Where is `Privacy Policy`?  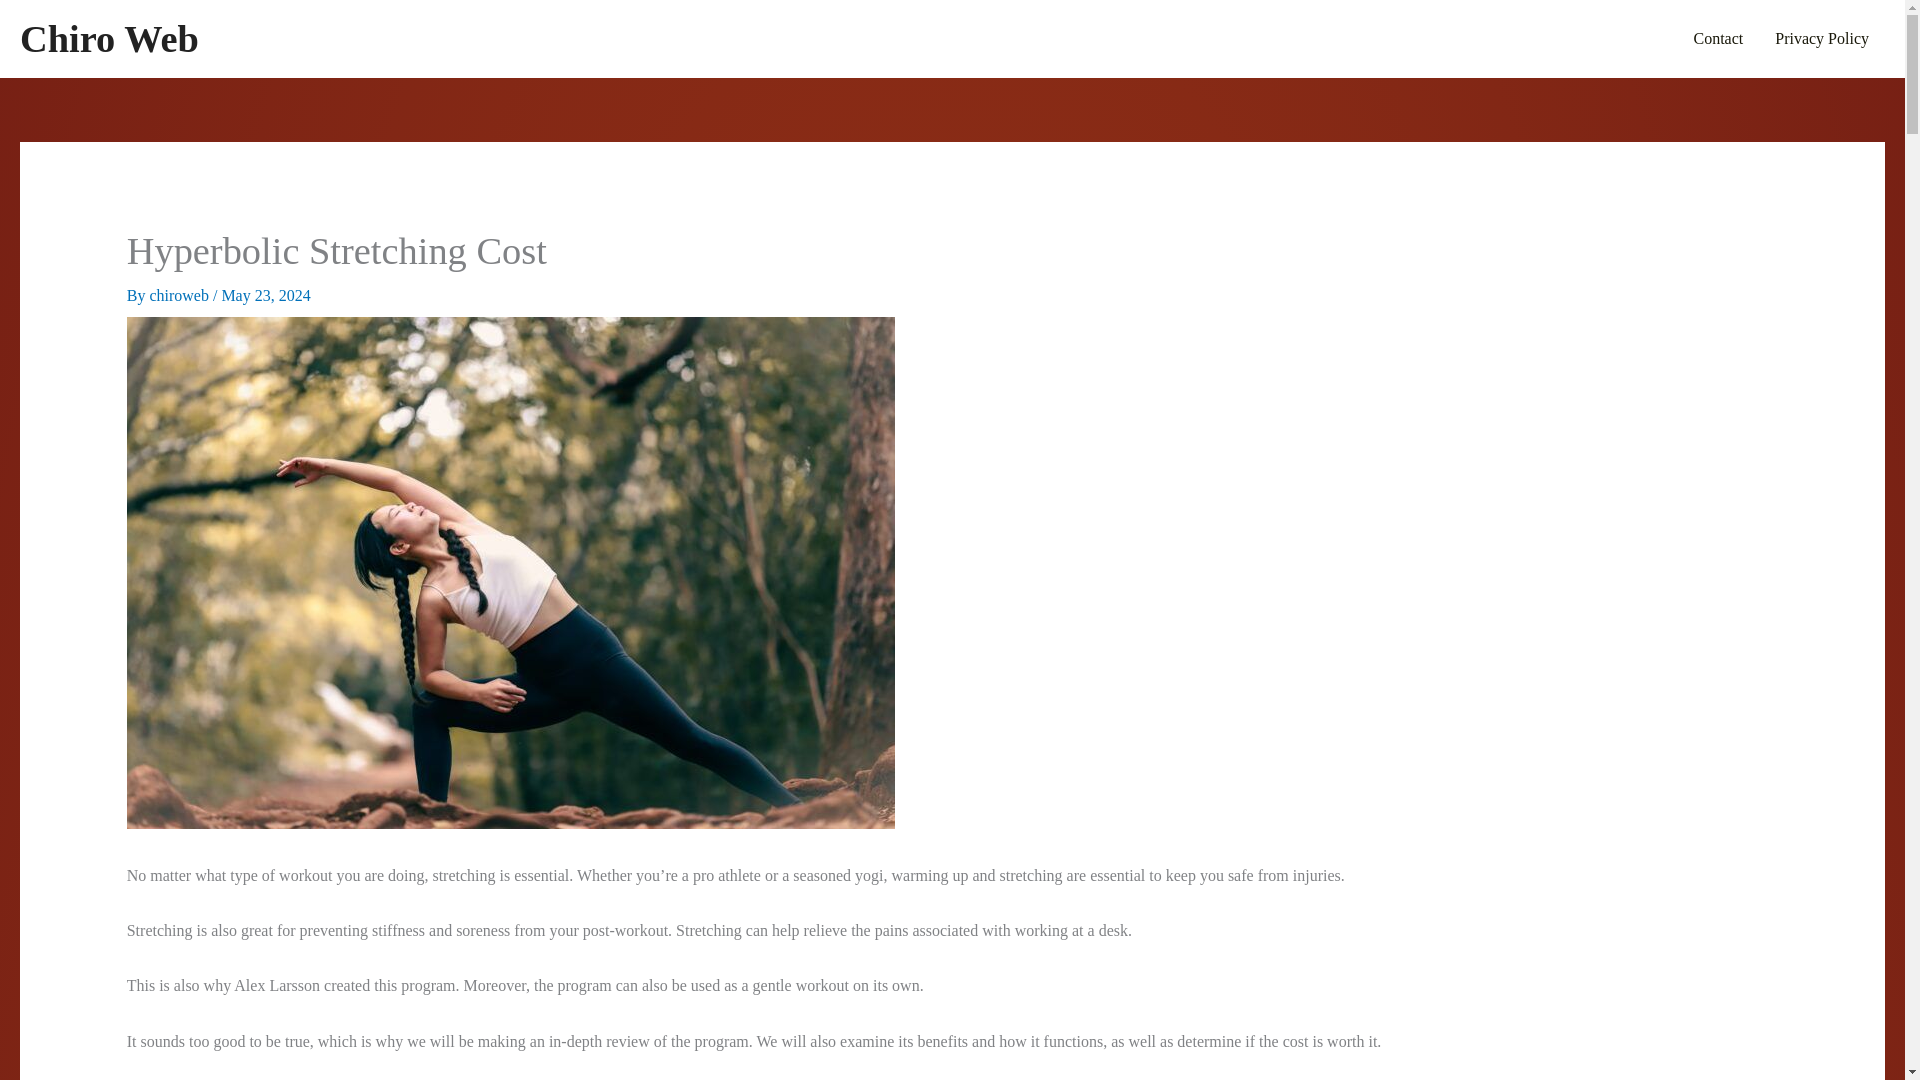
Privacy Policy is located at coordinates (1822, 38).